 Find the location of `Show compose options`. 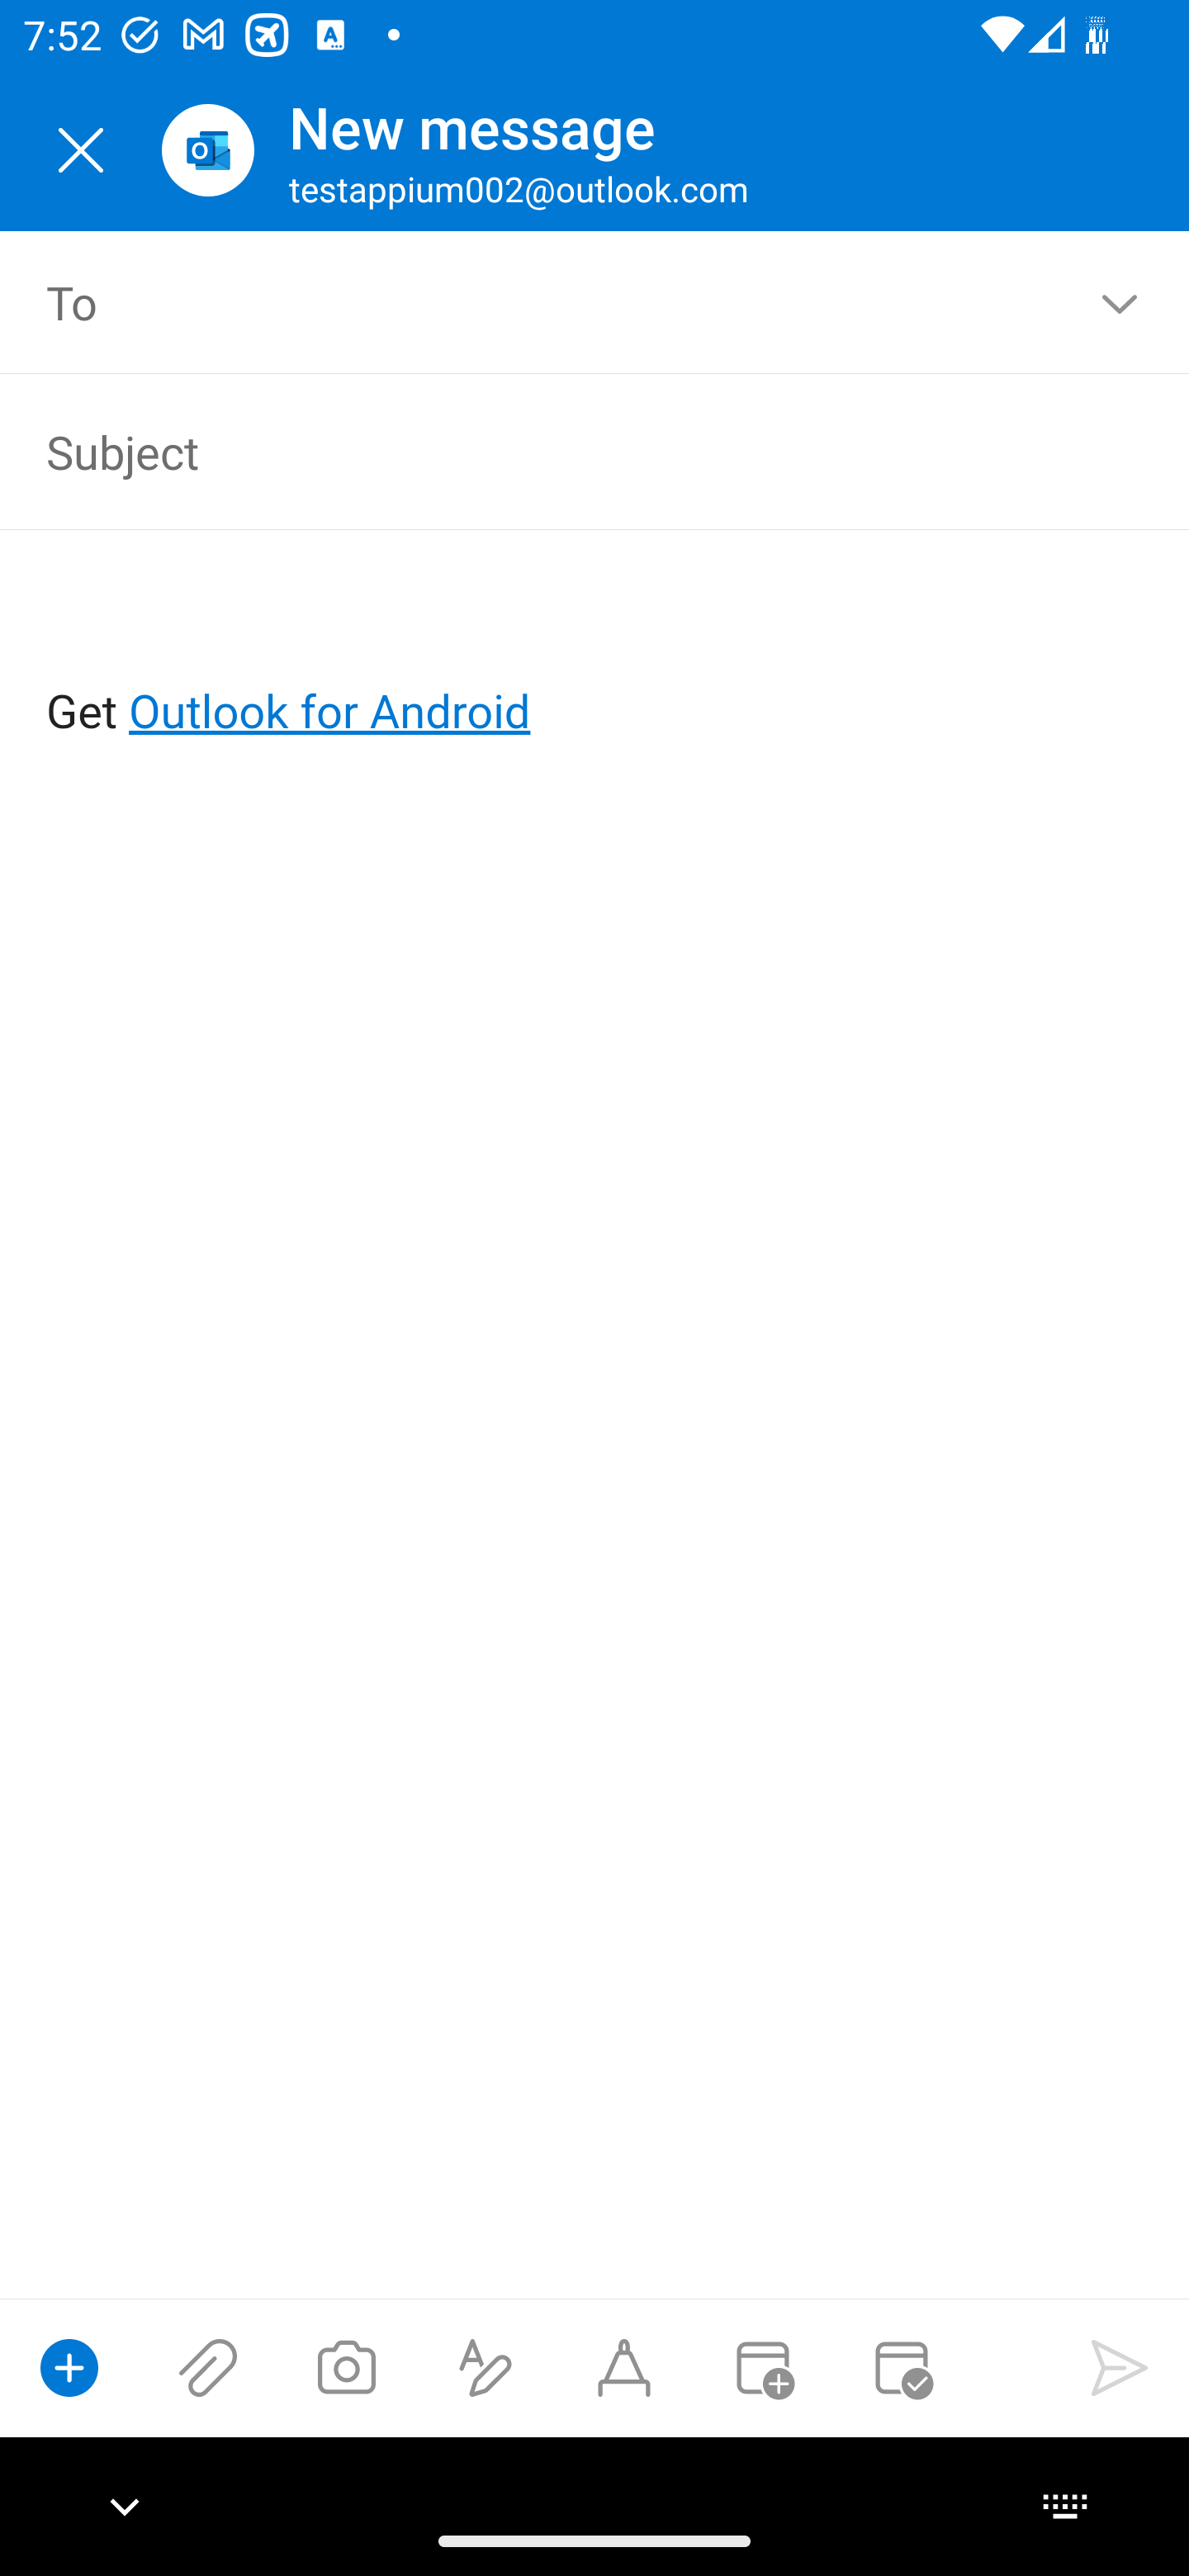

Show compose options is located at coordinates (69, 2367).